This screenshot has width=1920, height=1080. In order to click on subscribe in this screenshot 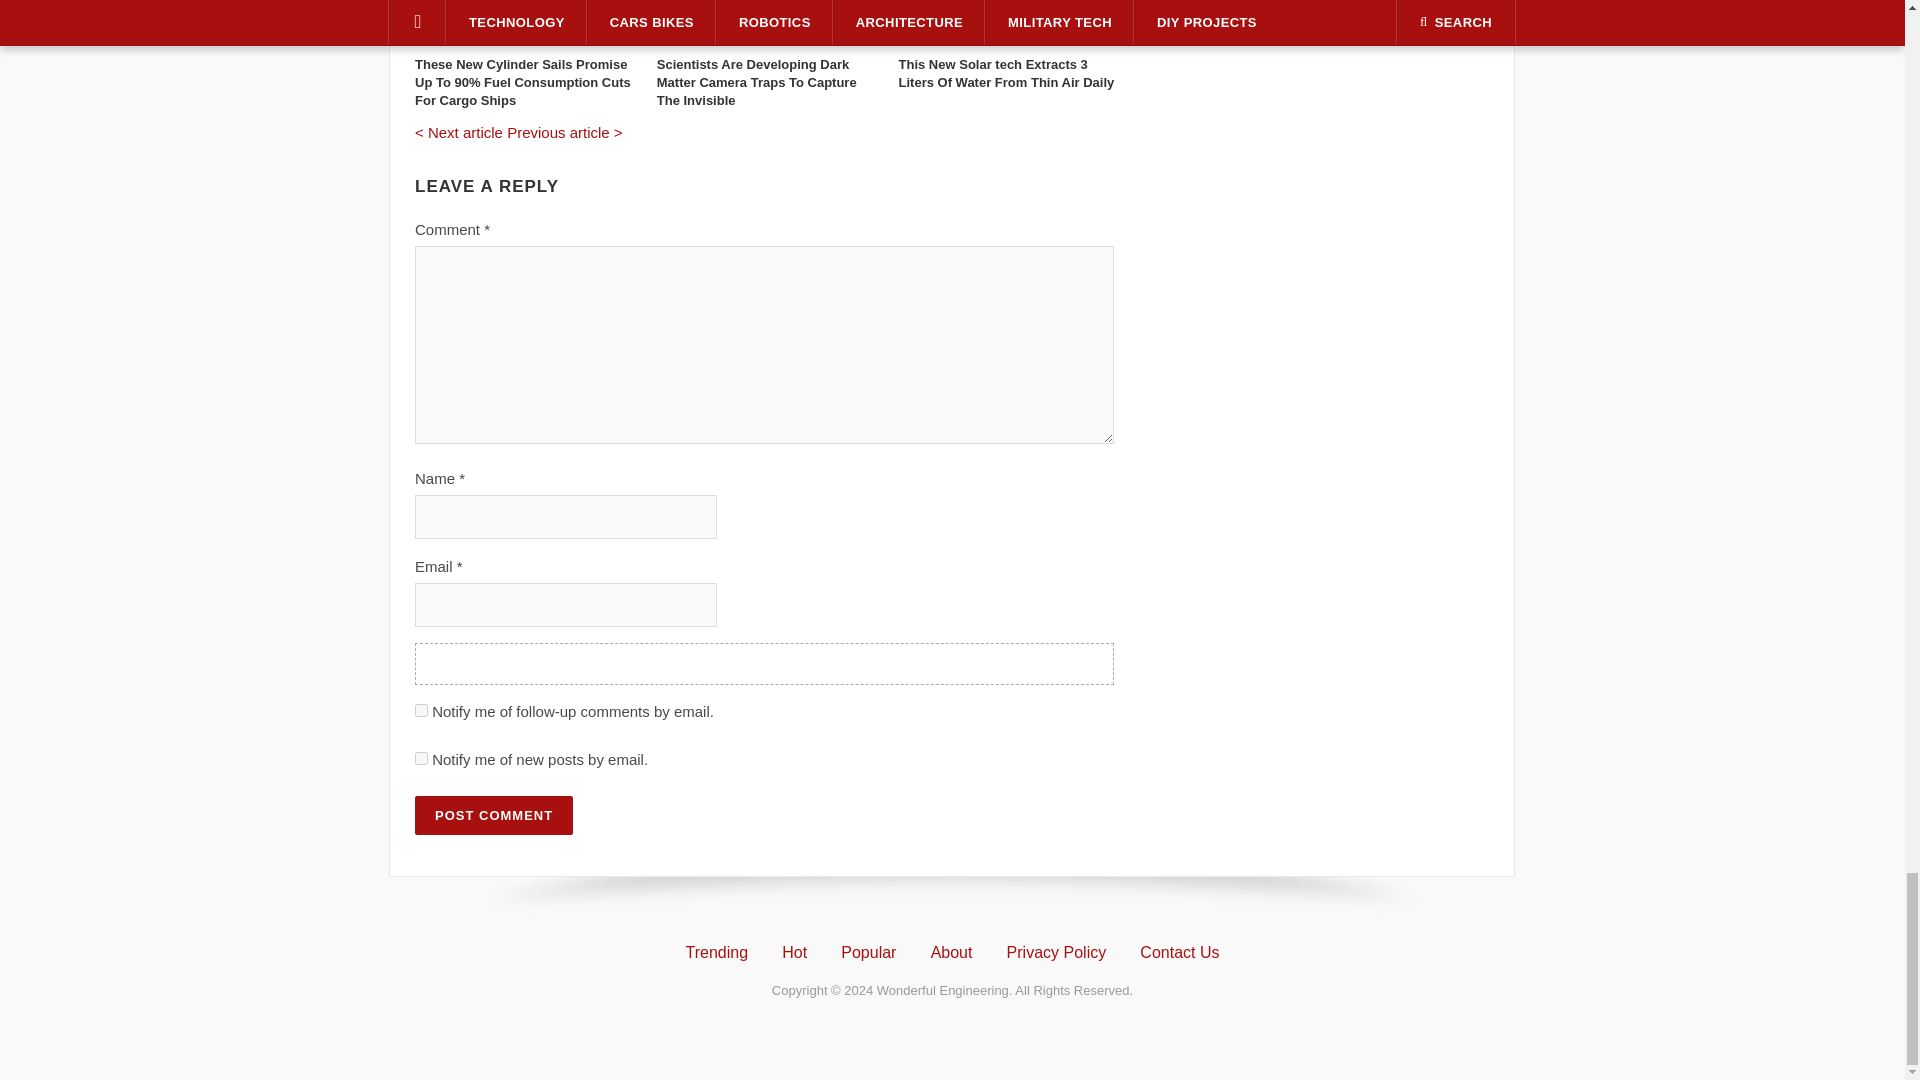, I will do `click(421, 710)`.